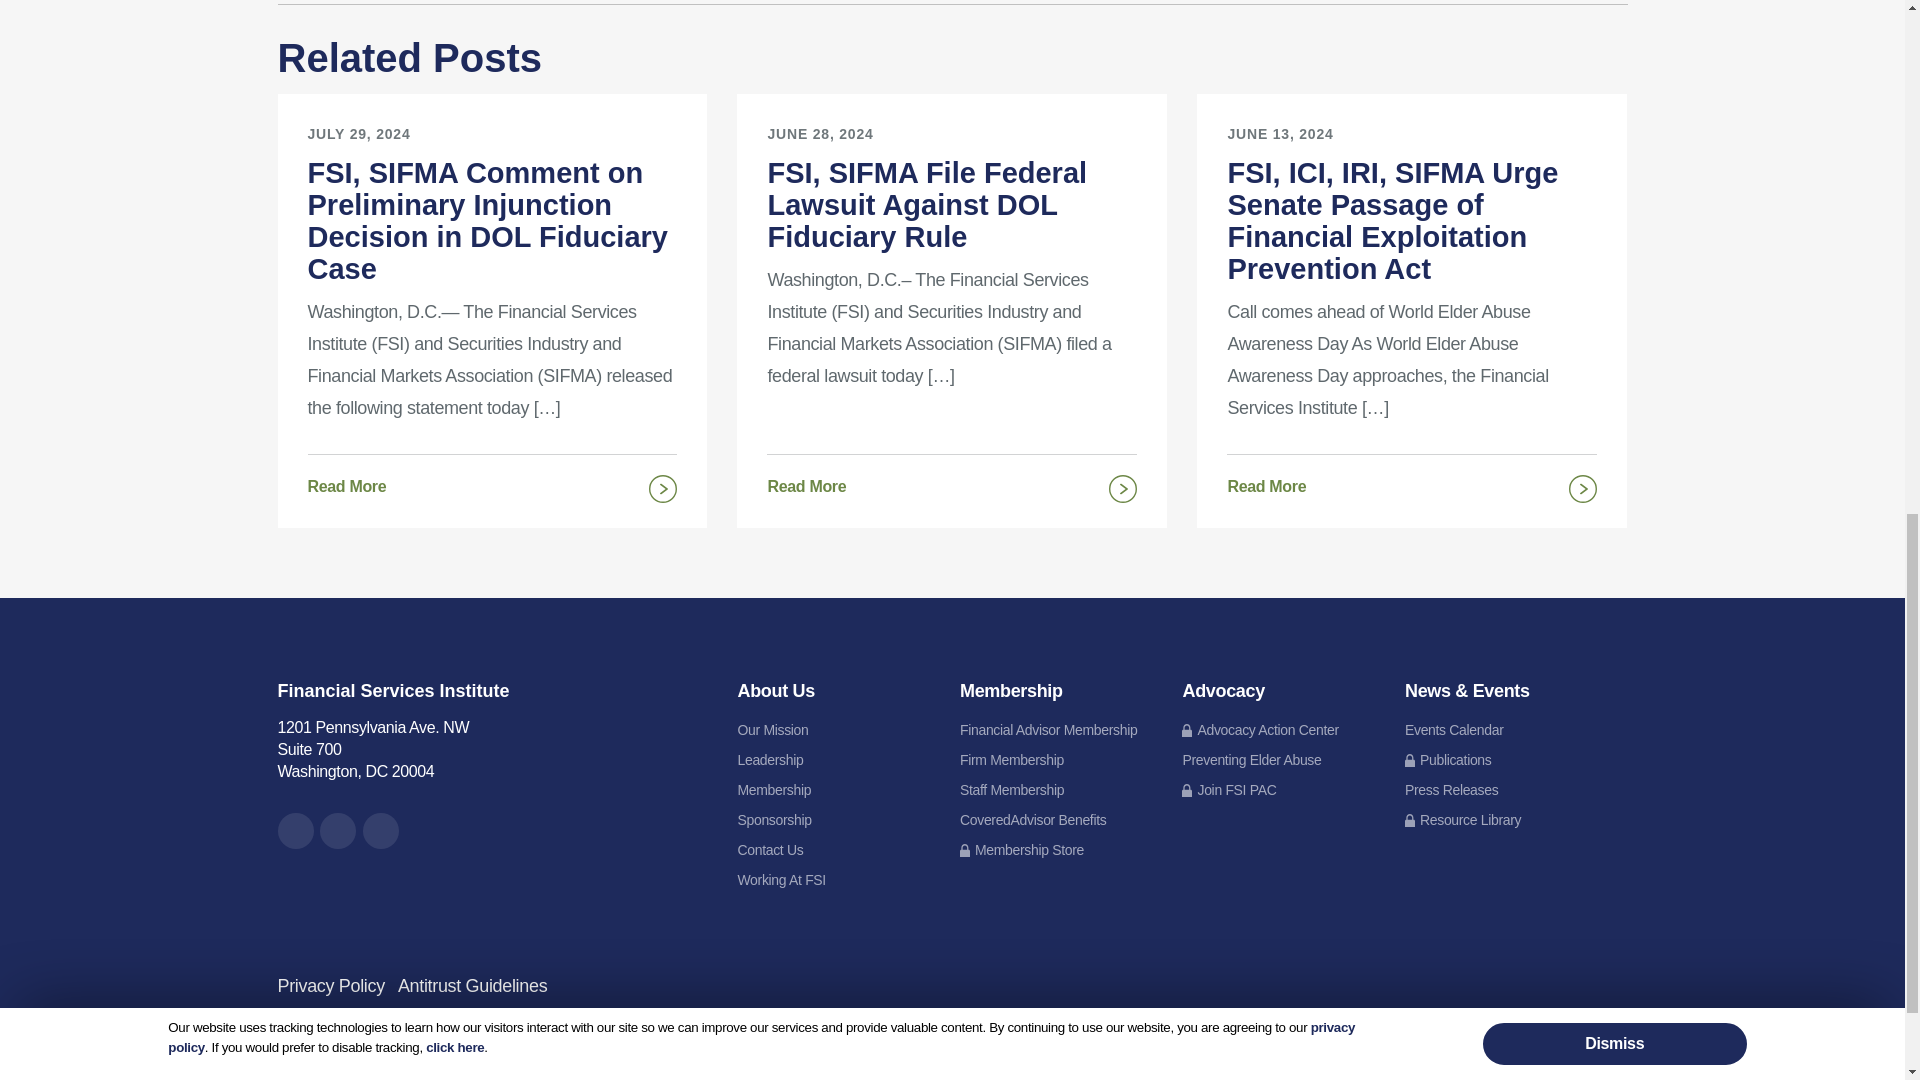 The width and height of the screenshot is (1920, 1080). I want to click on Read Article, so click(492, 483).